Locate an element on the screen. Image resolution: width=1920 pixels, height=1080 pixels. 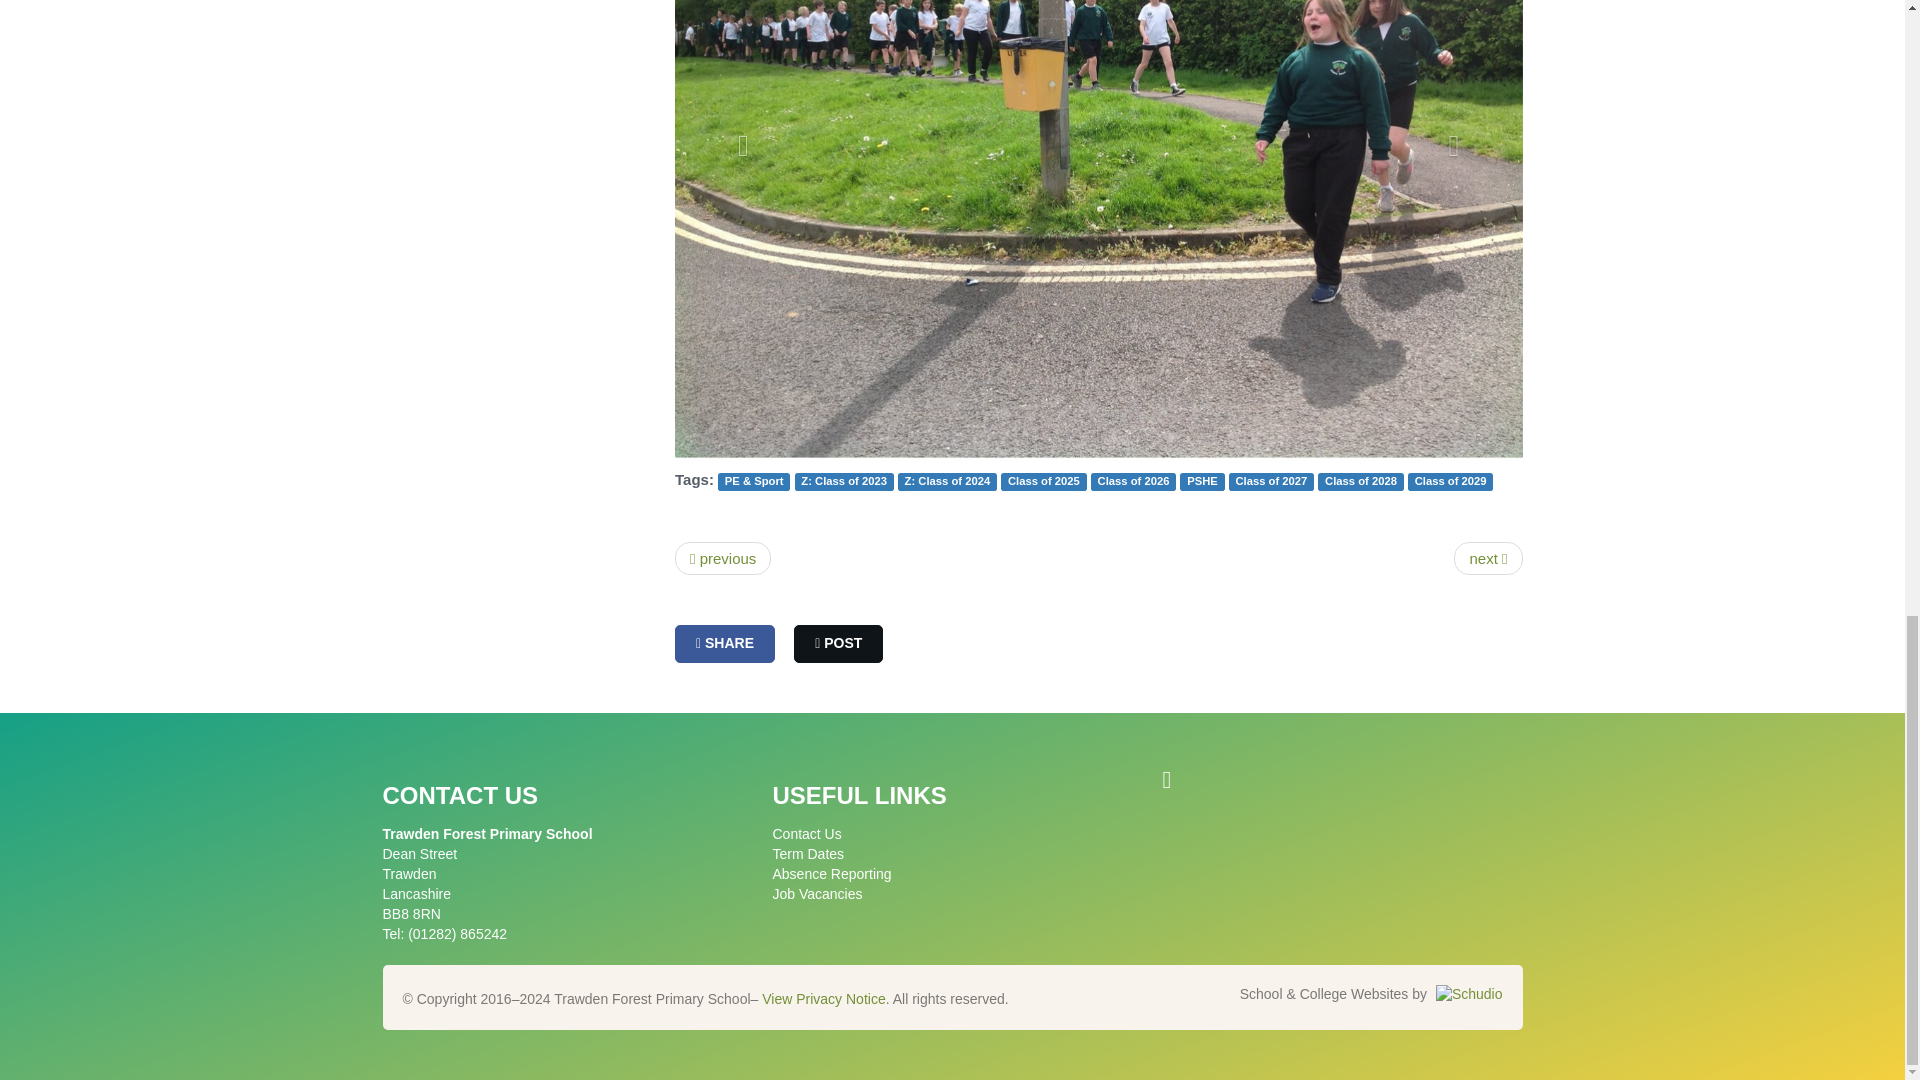
Post on X is located at coordinates (838, 644).